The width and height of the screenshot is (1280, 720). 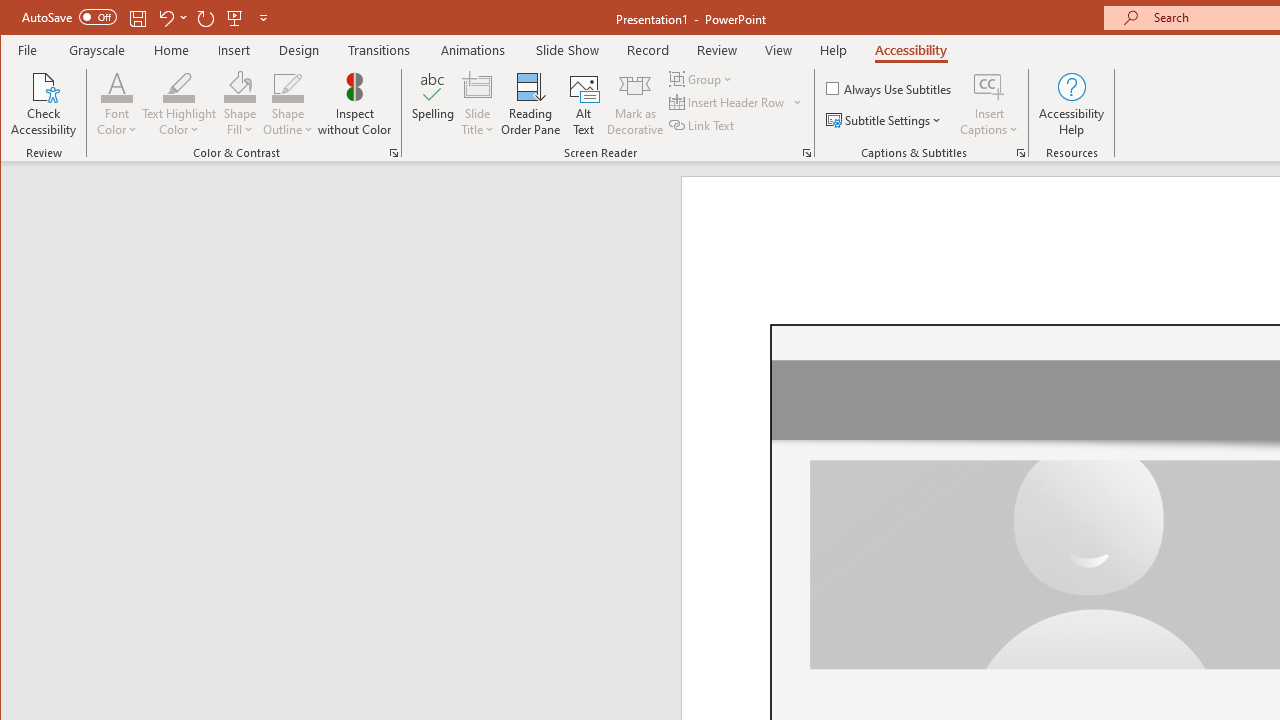 I want to click on Insert Header Row, so click(x=736, y=102).